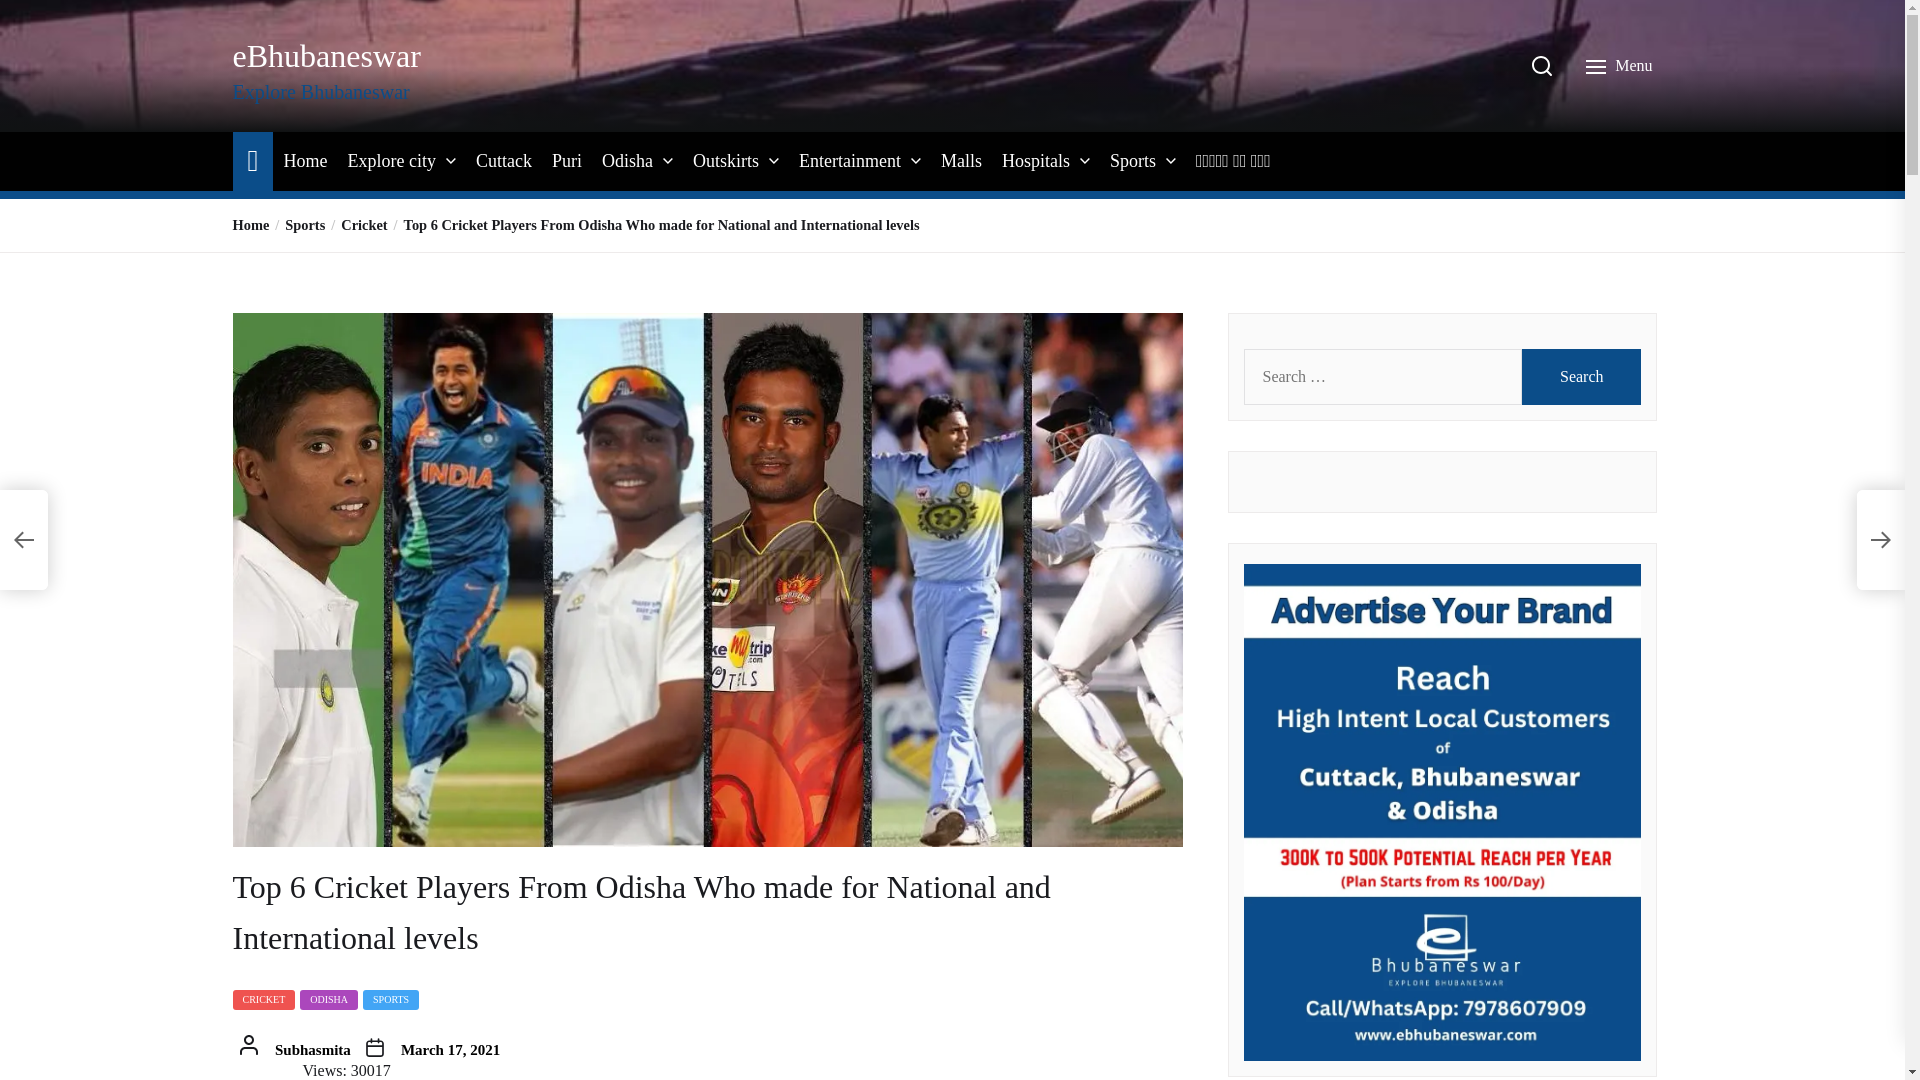 The height and width of the screenshot is (1080, 1920). Describe the element at coordinates (391, 161) in the screenshot. I see `Explore city` at that location.